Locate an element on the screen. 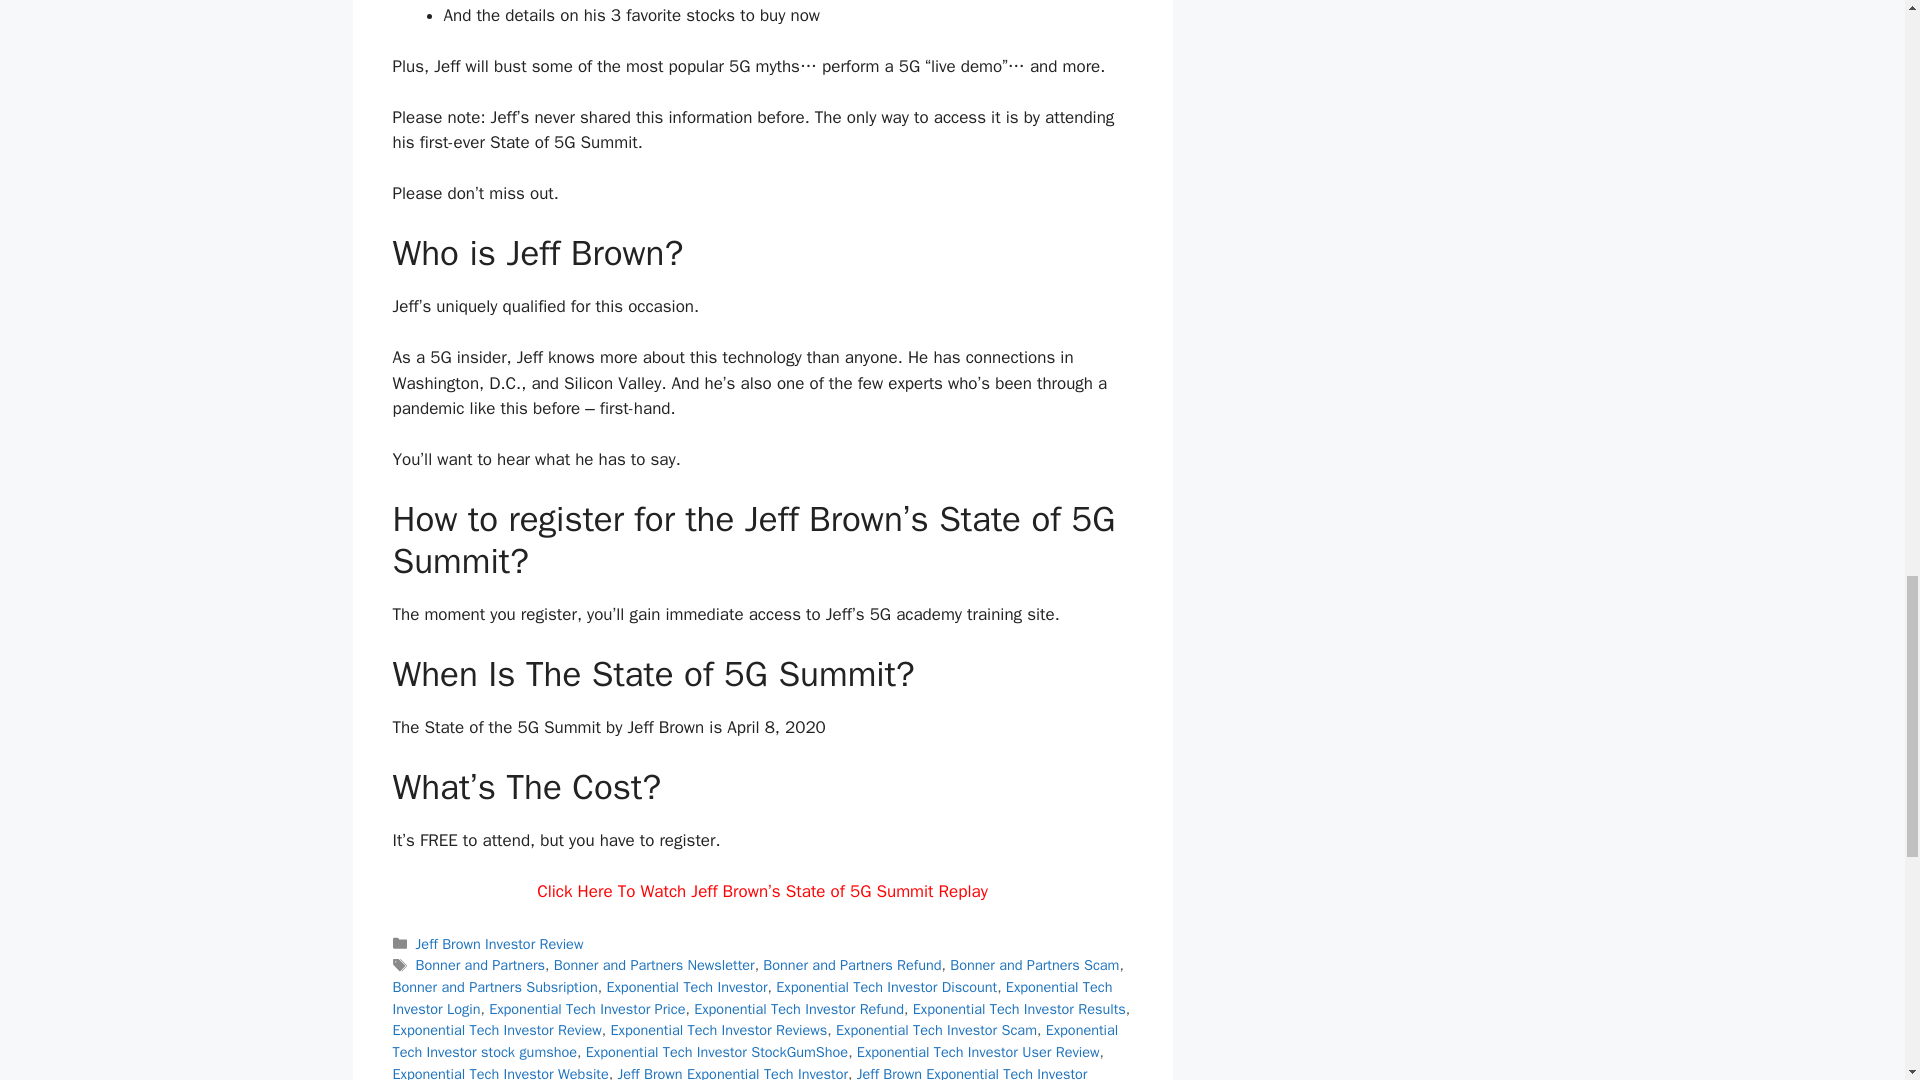 The width and height of the screenshot is (1920, 1080). Bonner and Partners Newsletter is located at coordinates (654, 964).